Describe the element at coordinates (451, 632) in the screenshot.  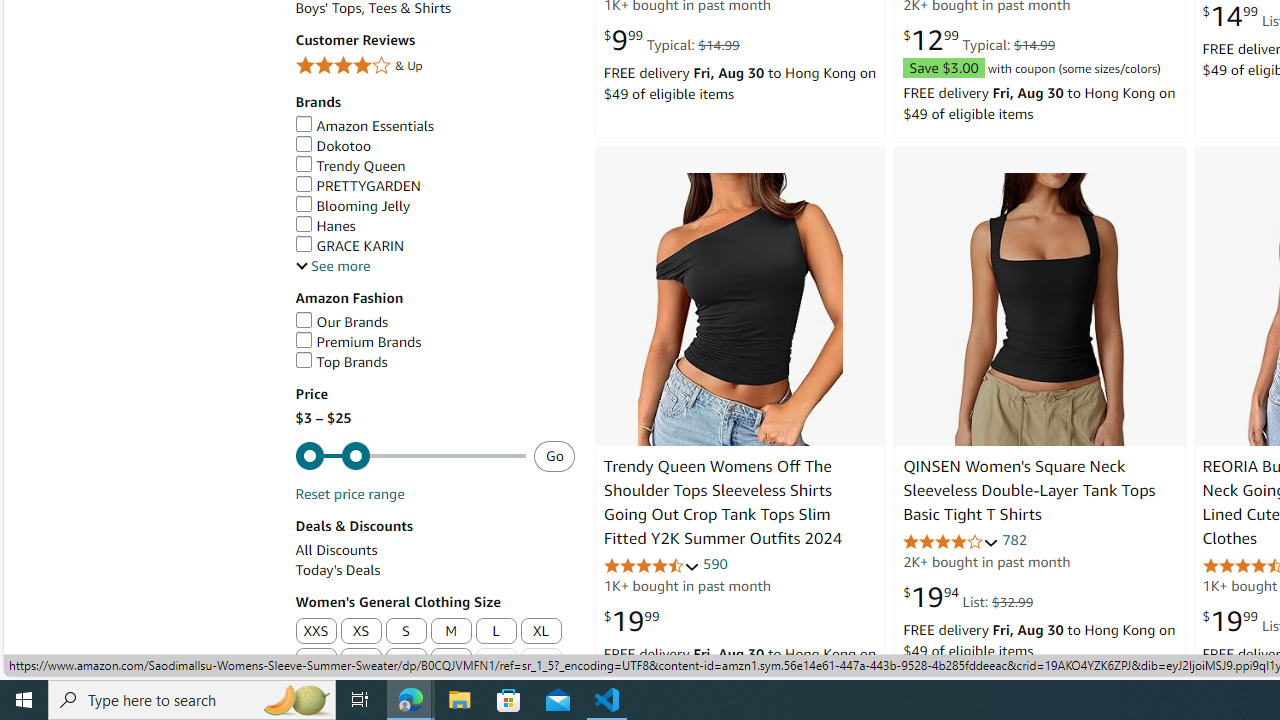
I see `M` at that location.